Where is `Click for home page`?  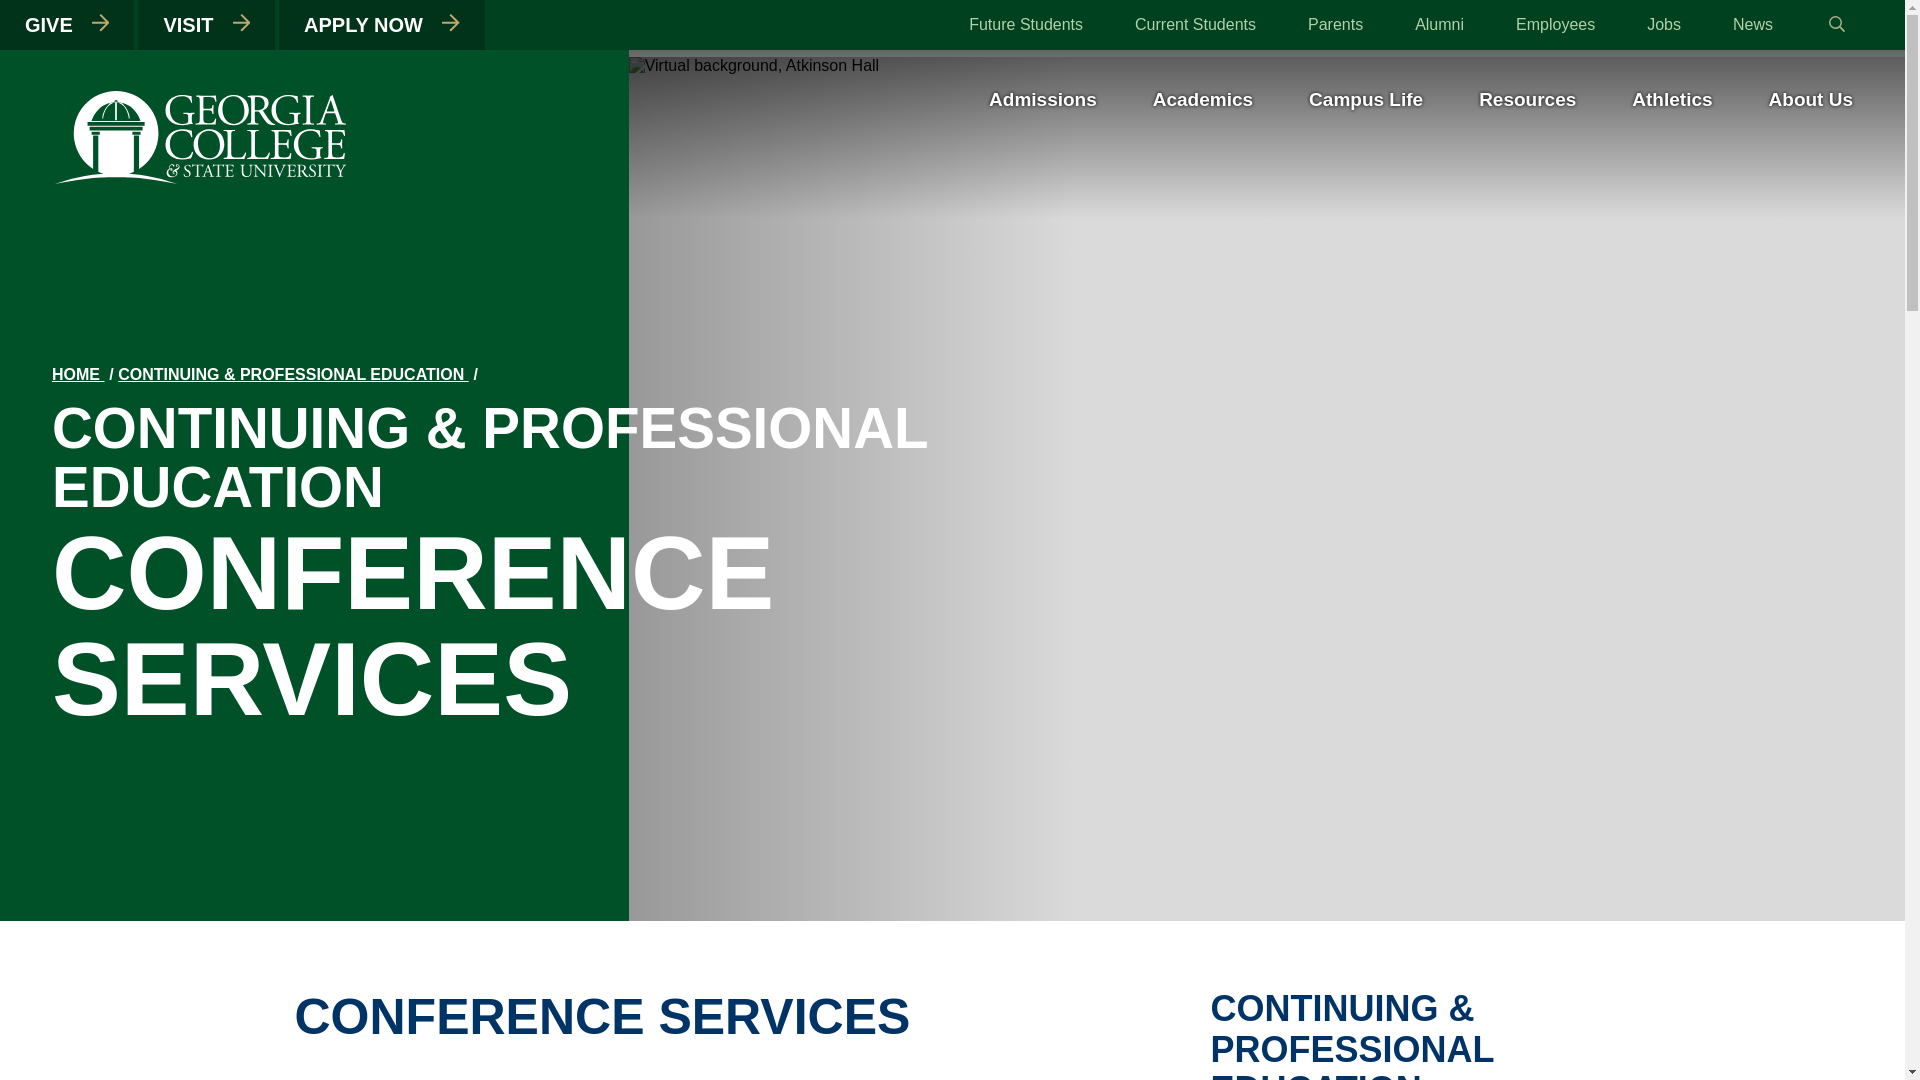 Click for home page is located at coordinates (201, 180).